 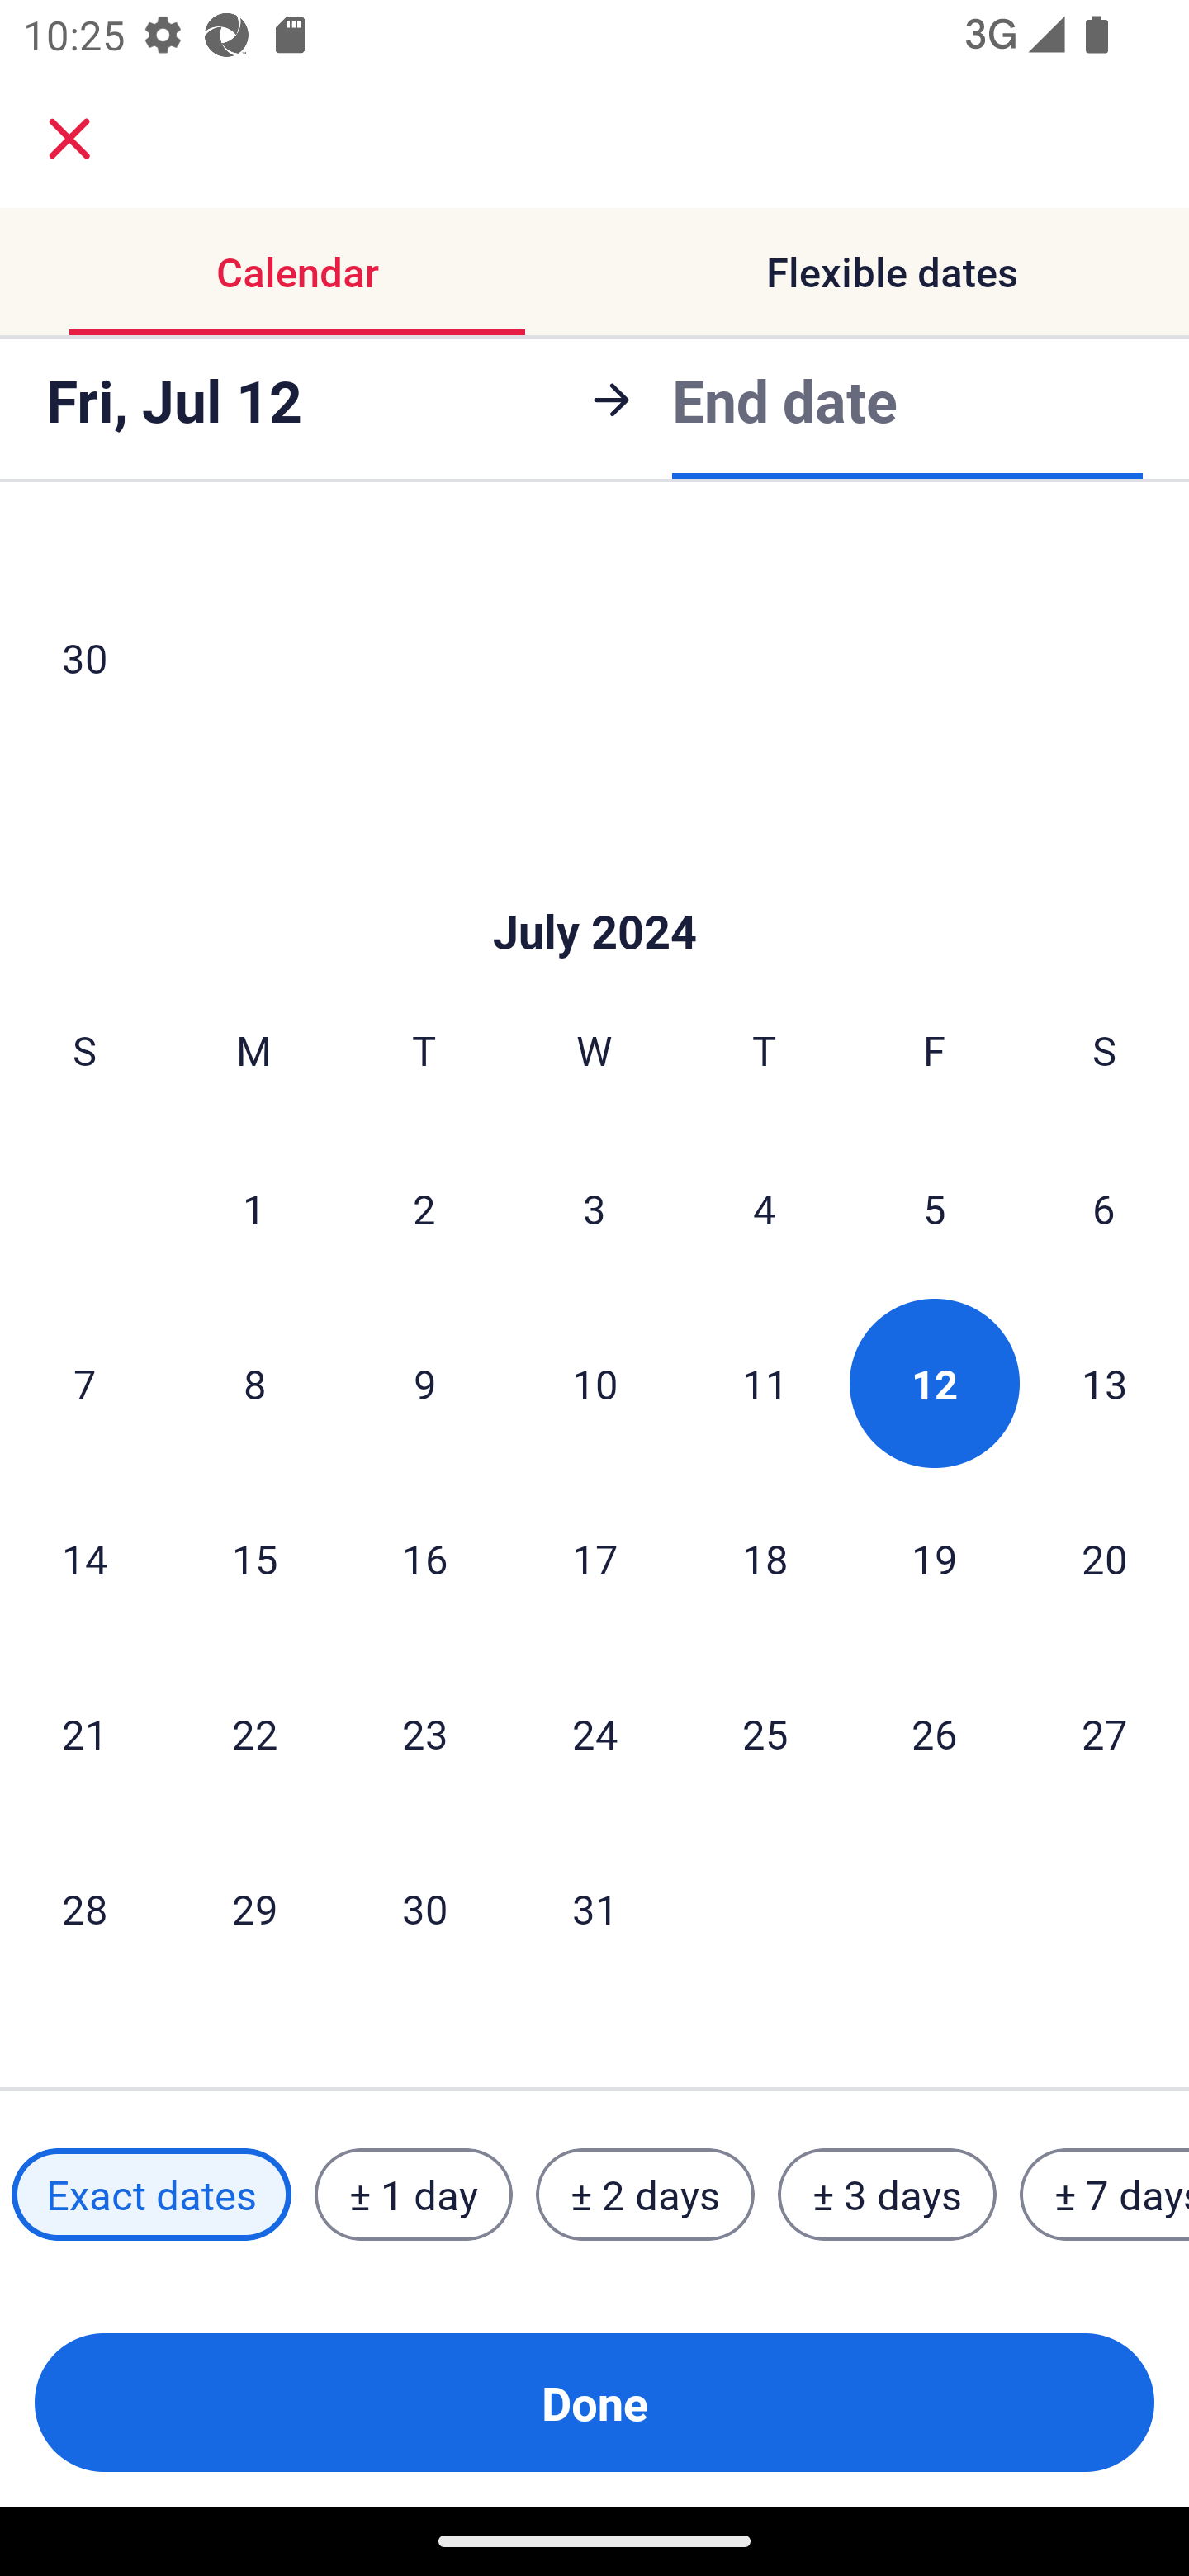 I want to click on 17 Wednesday, July 17, 2024, so click(x=594, y=1558).